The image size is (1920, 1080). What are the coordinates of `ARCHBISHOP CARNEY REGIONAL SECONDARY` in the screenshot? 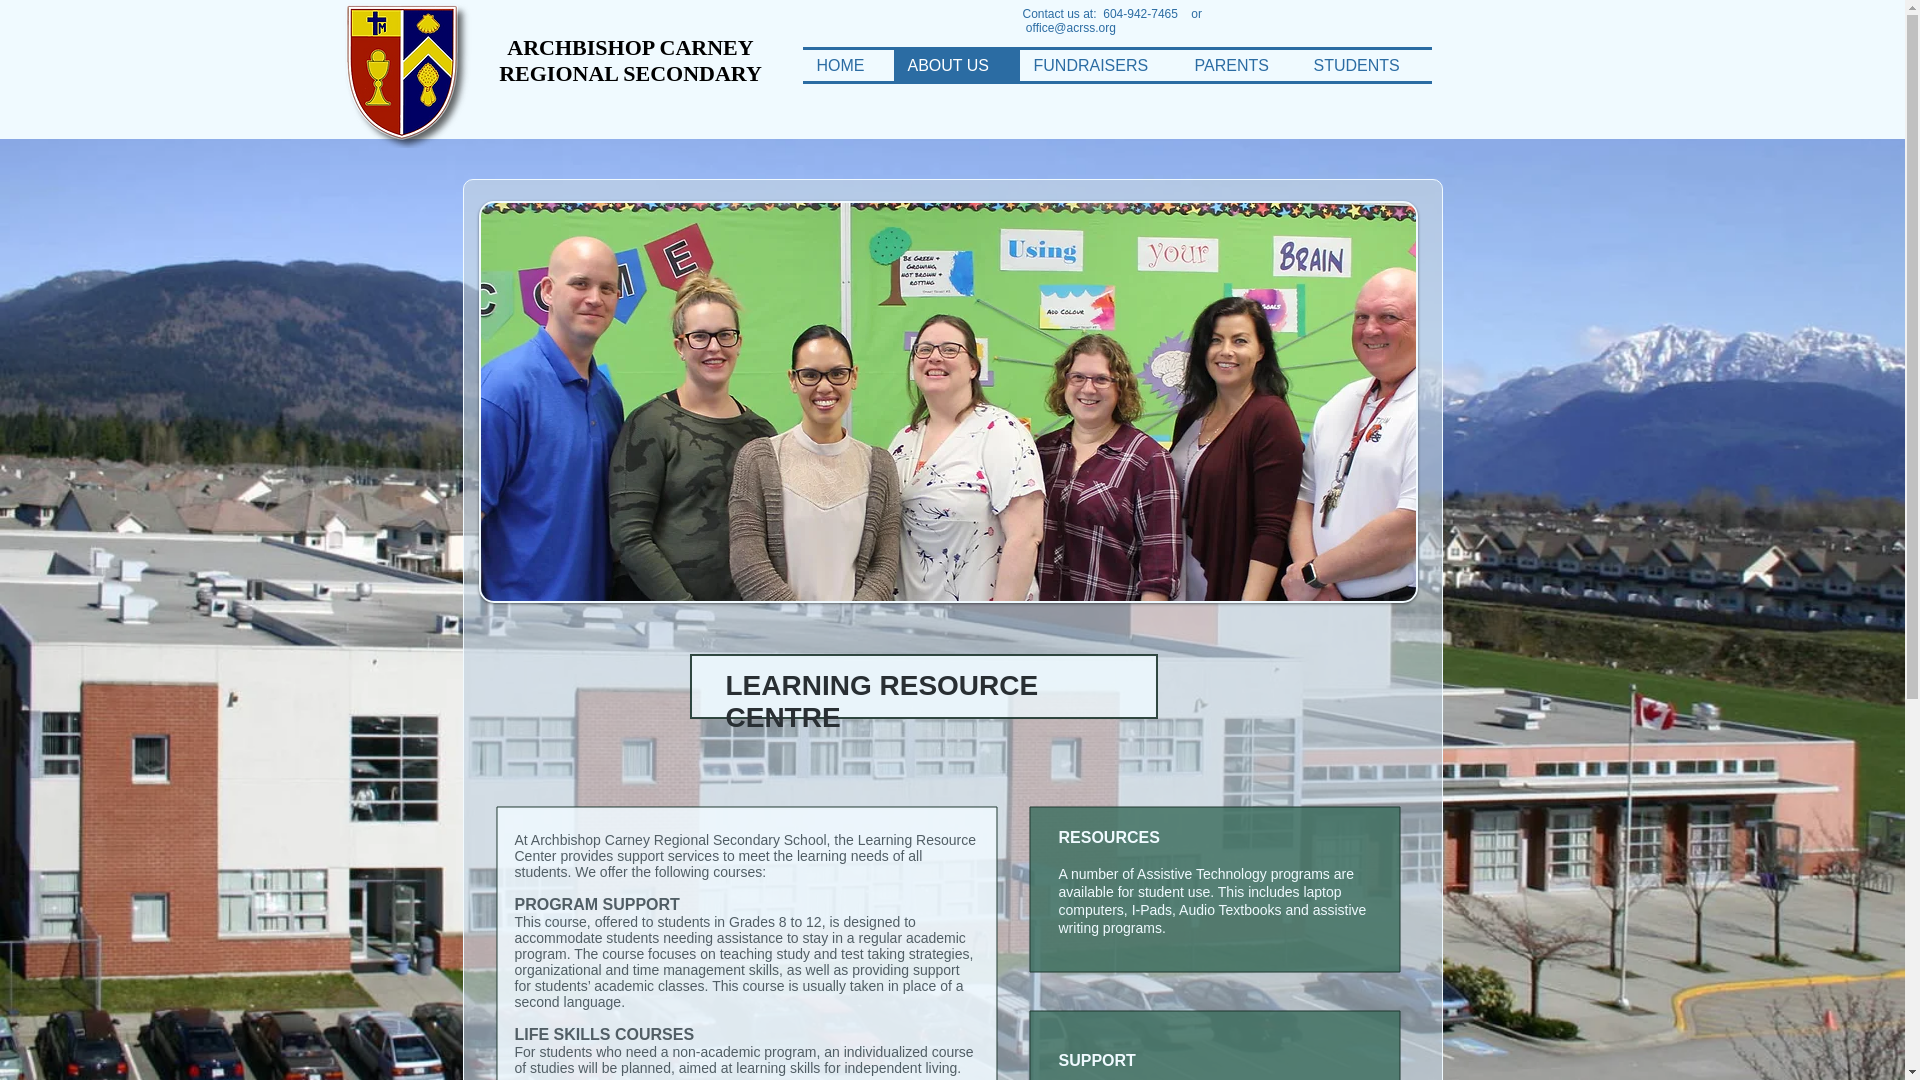 It's located at (630, 60).